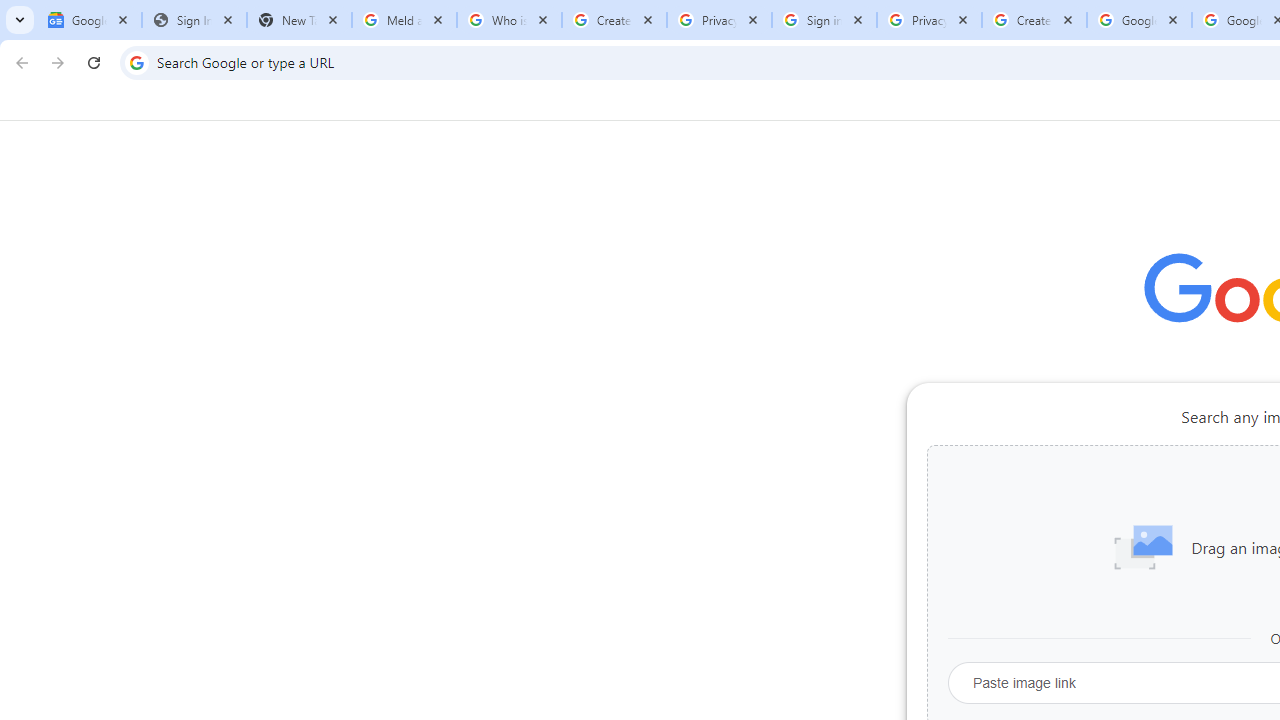 The image size is (1280, 720). I want to click on Chrome Web Store, so click(1168, 504).